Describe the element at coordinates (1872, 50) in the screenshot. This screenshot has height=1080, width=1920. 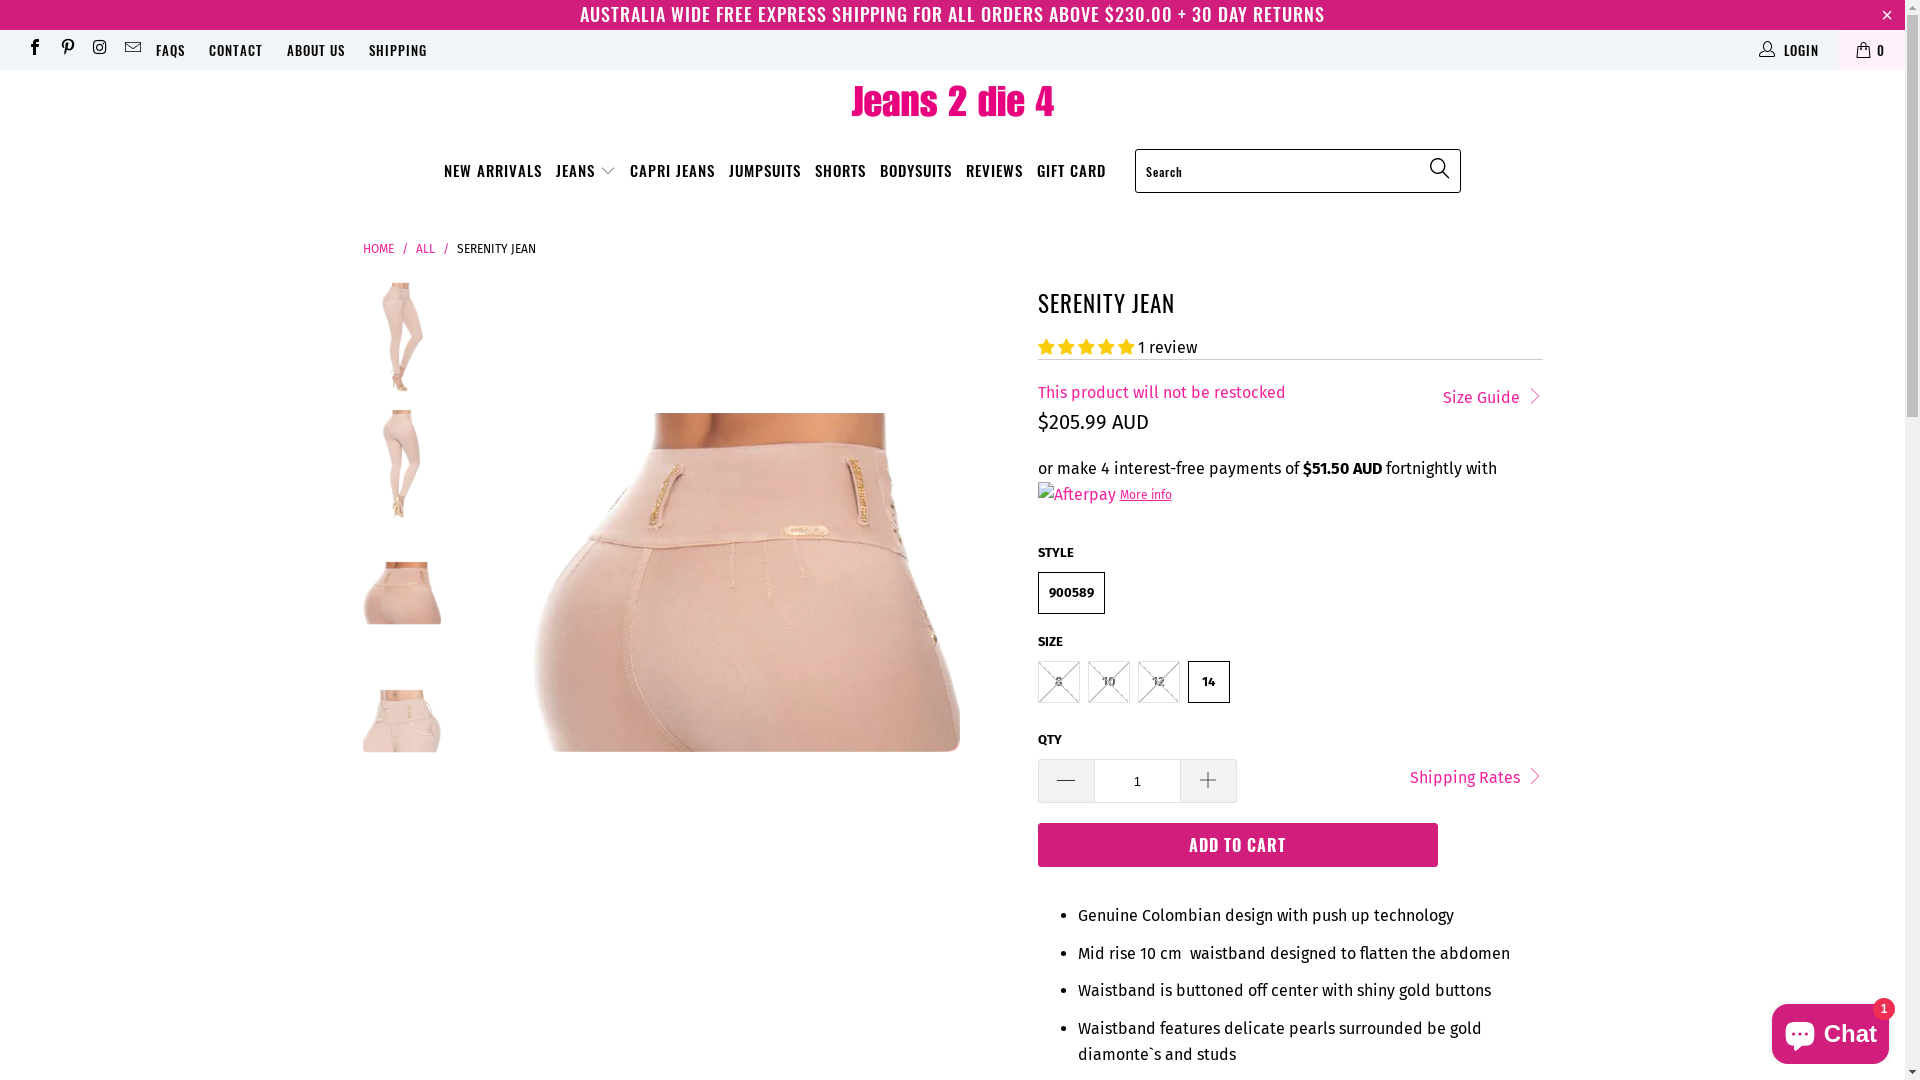
I see `0` at that location.